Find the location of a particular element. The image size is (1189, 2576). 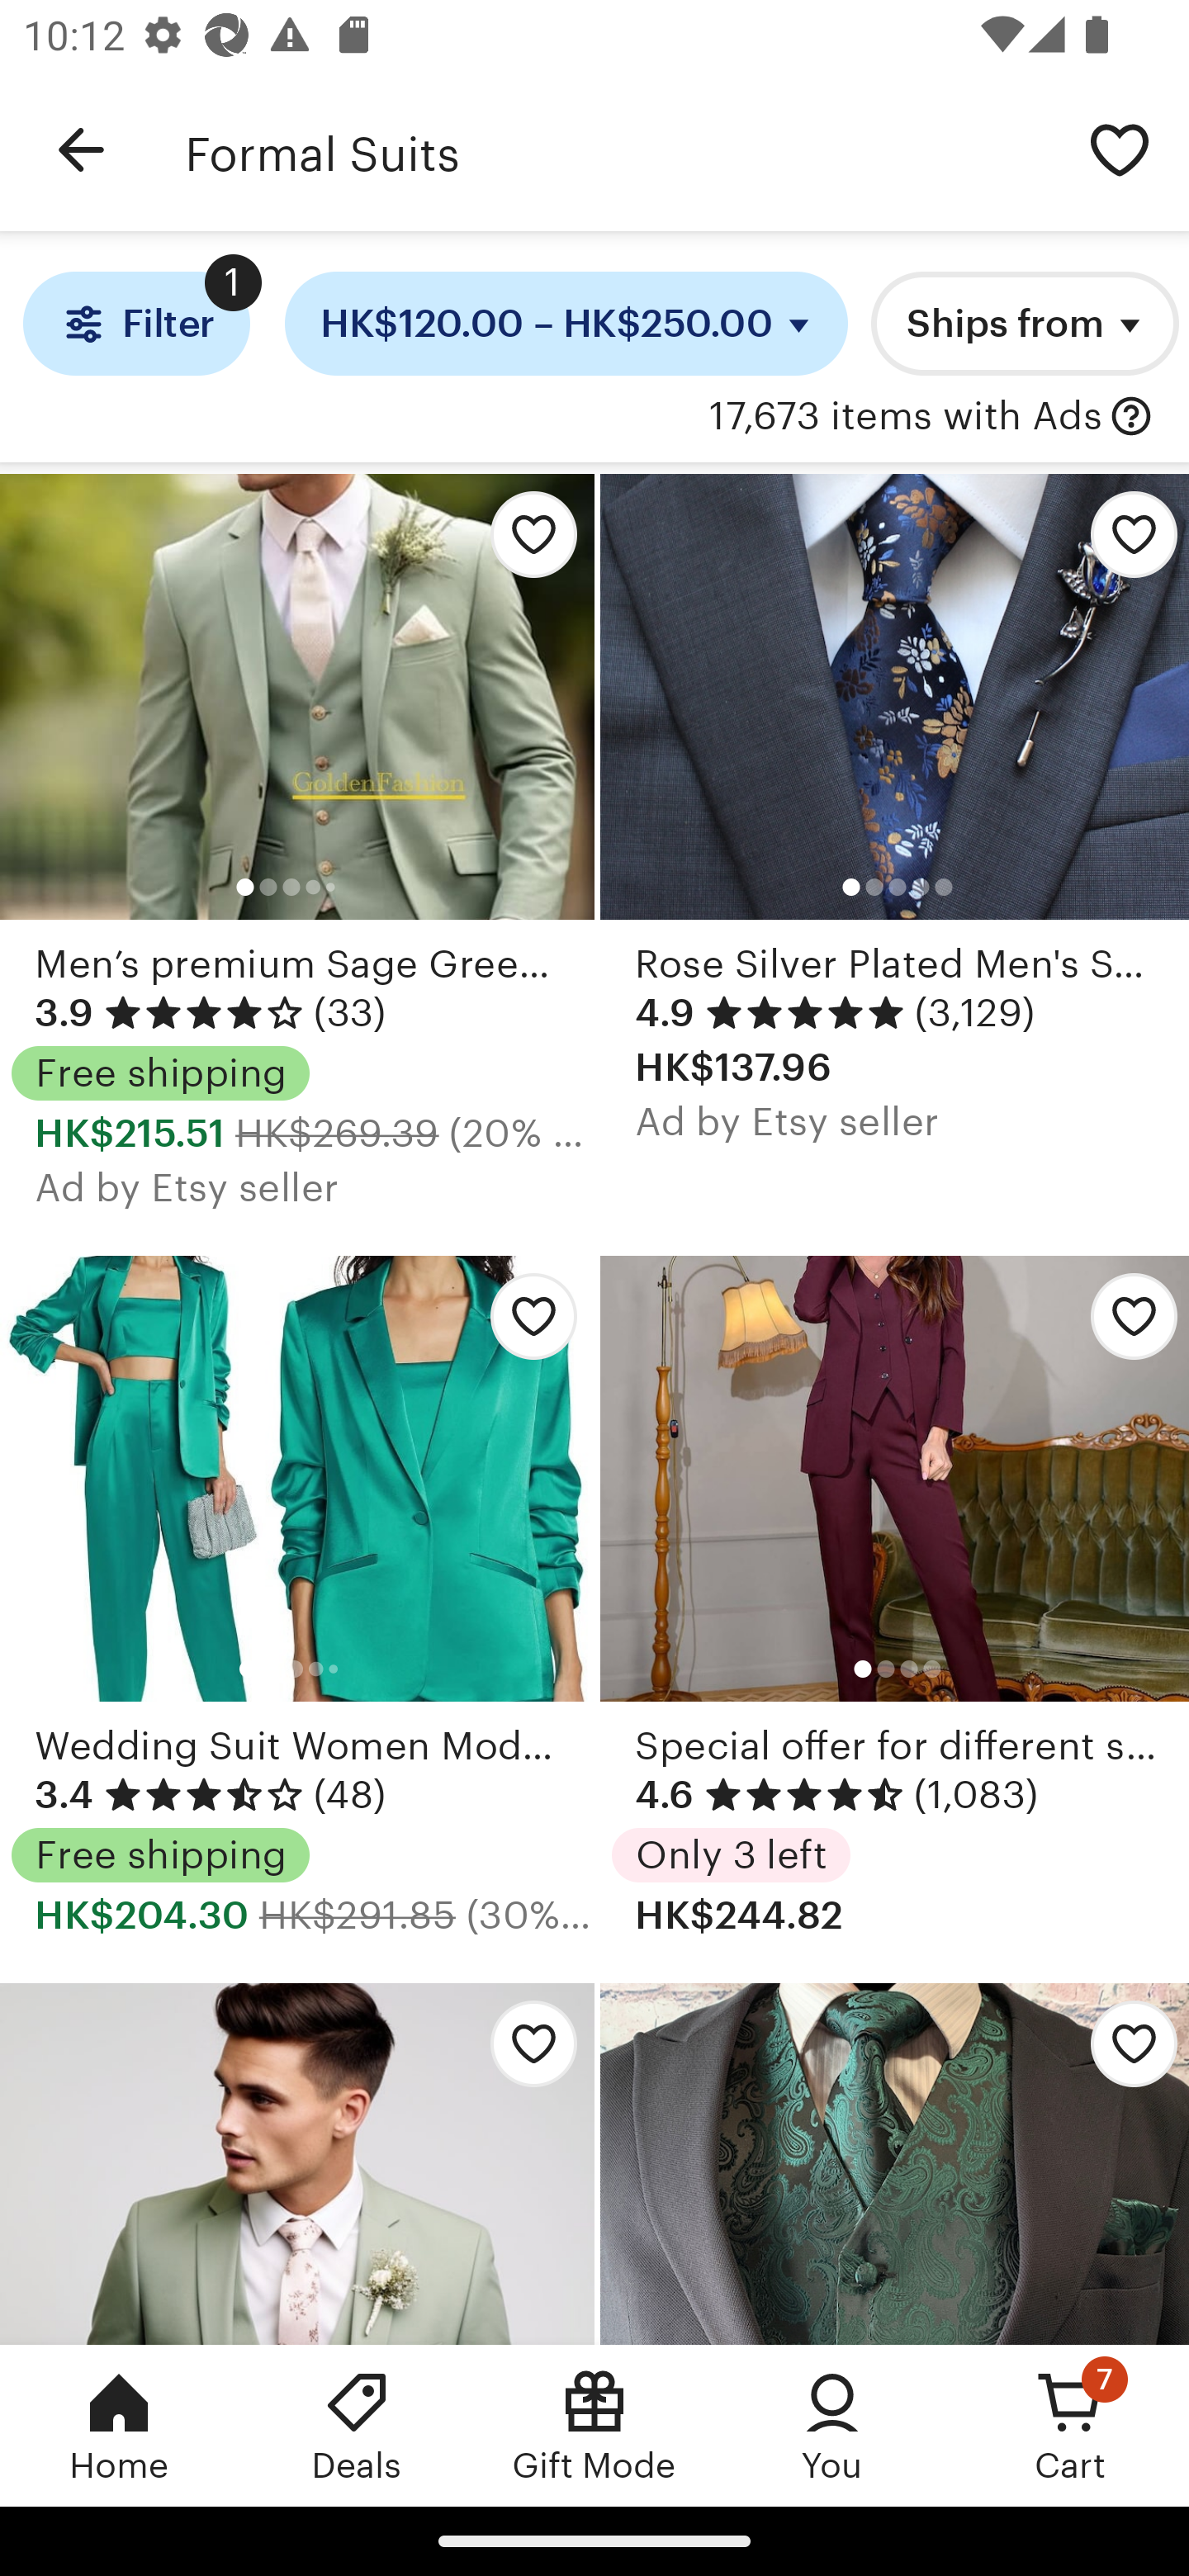

Gift Mode is located at coordinates (594, 2425).